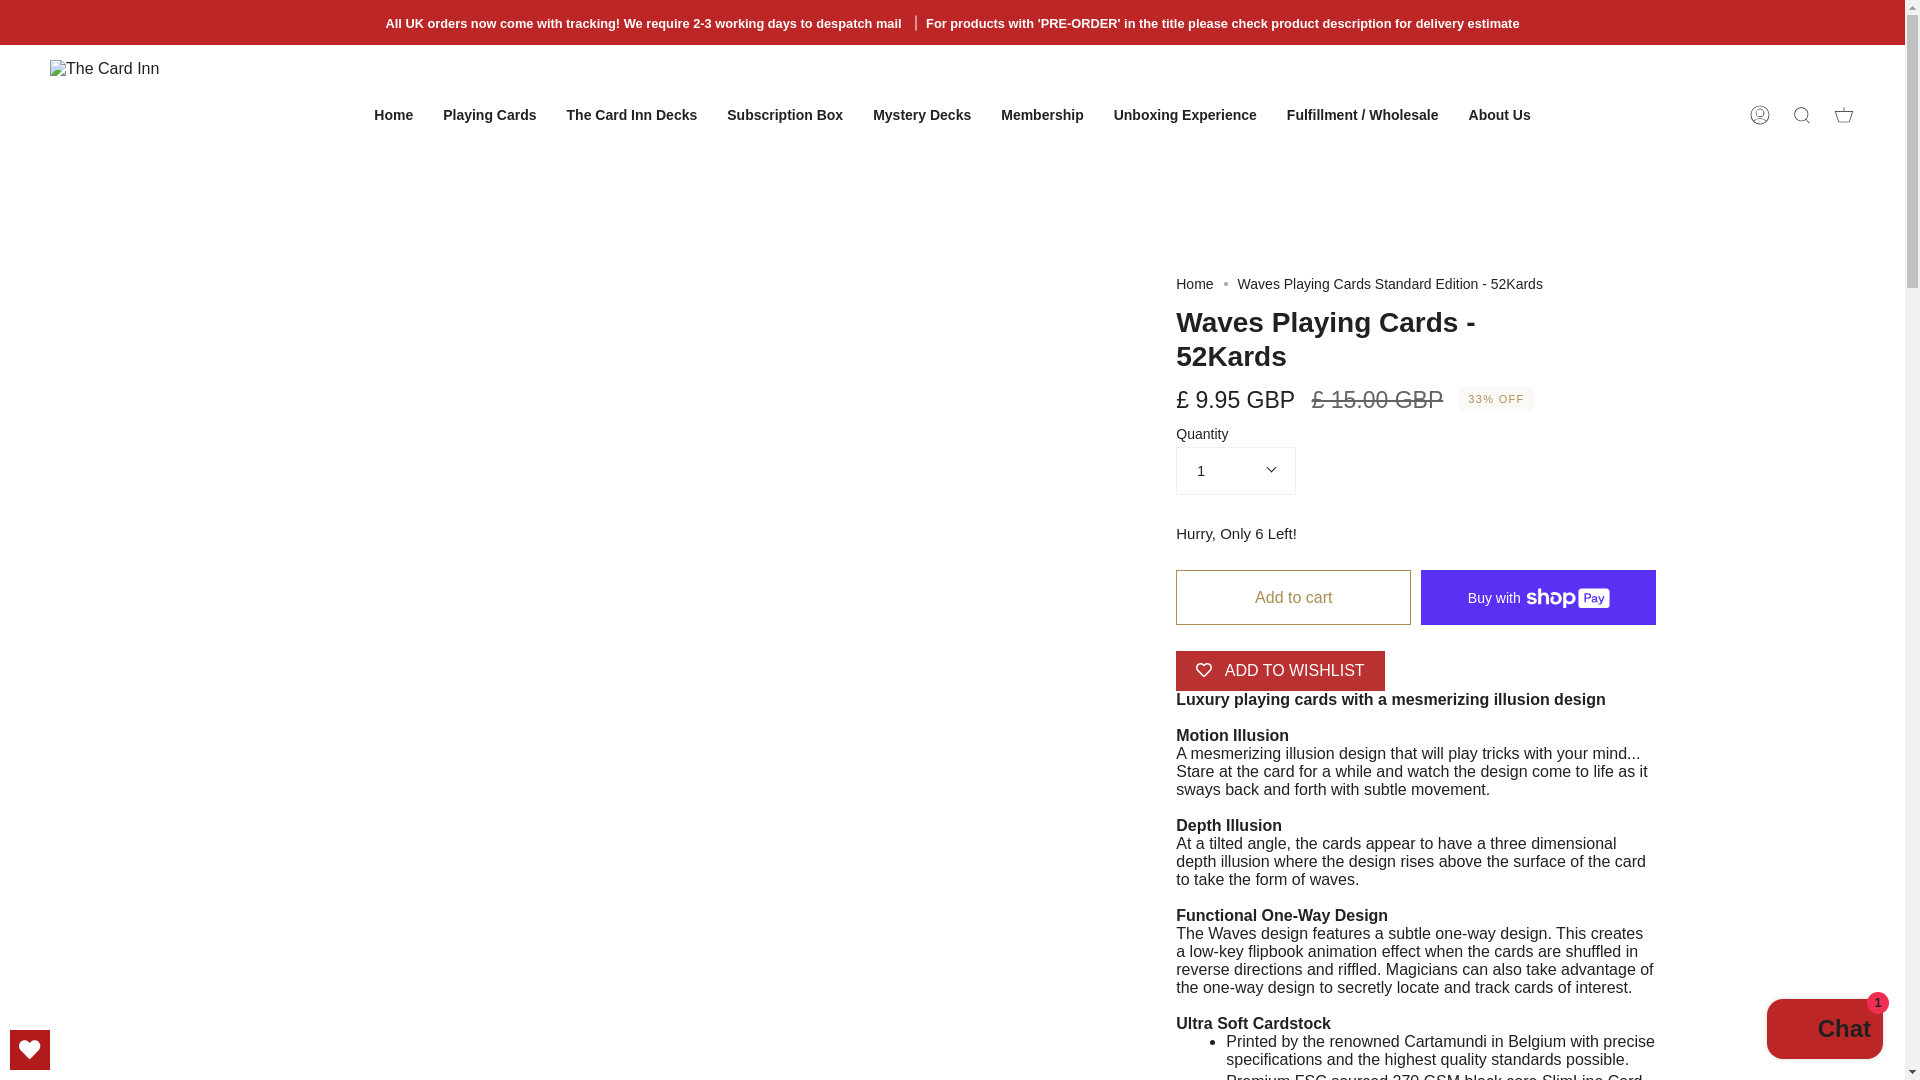 The width and height of the screenshot is (1920, 1080). Describe the element at coordinates (1824, 1031) in the screenshot. I see `Shopify online store chat` at that location.